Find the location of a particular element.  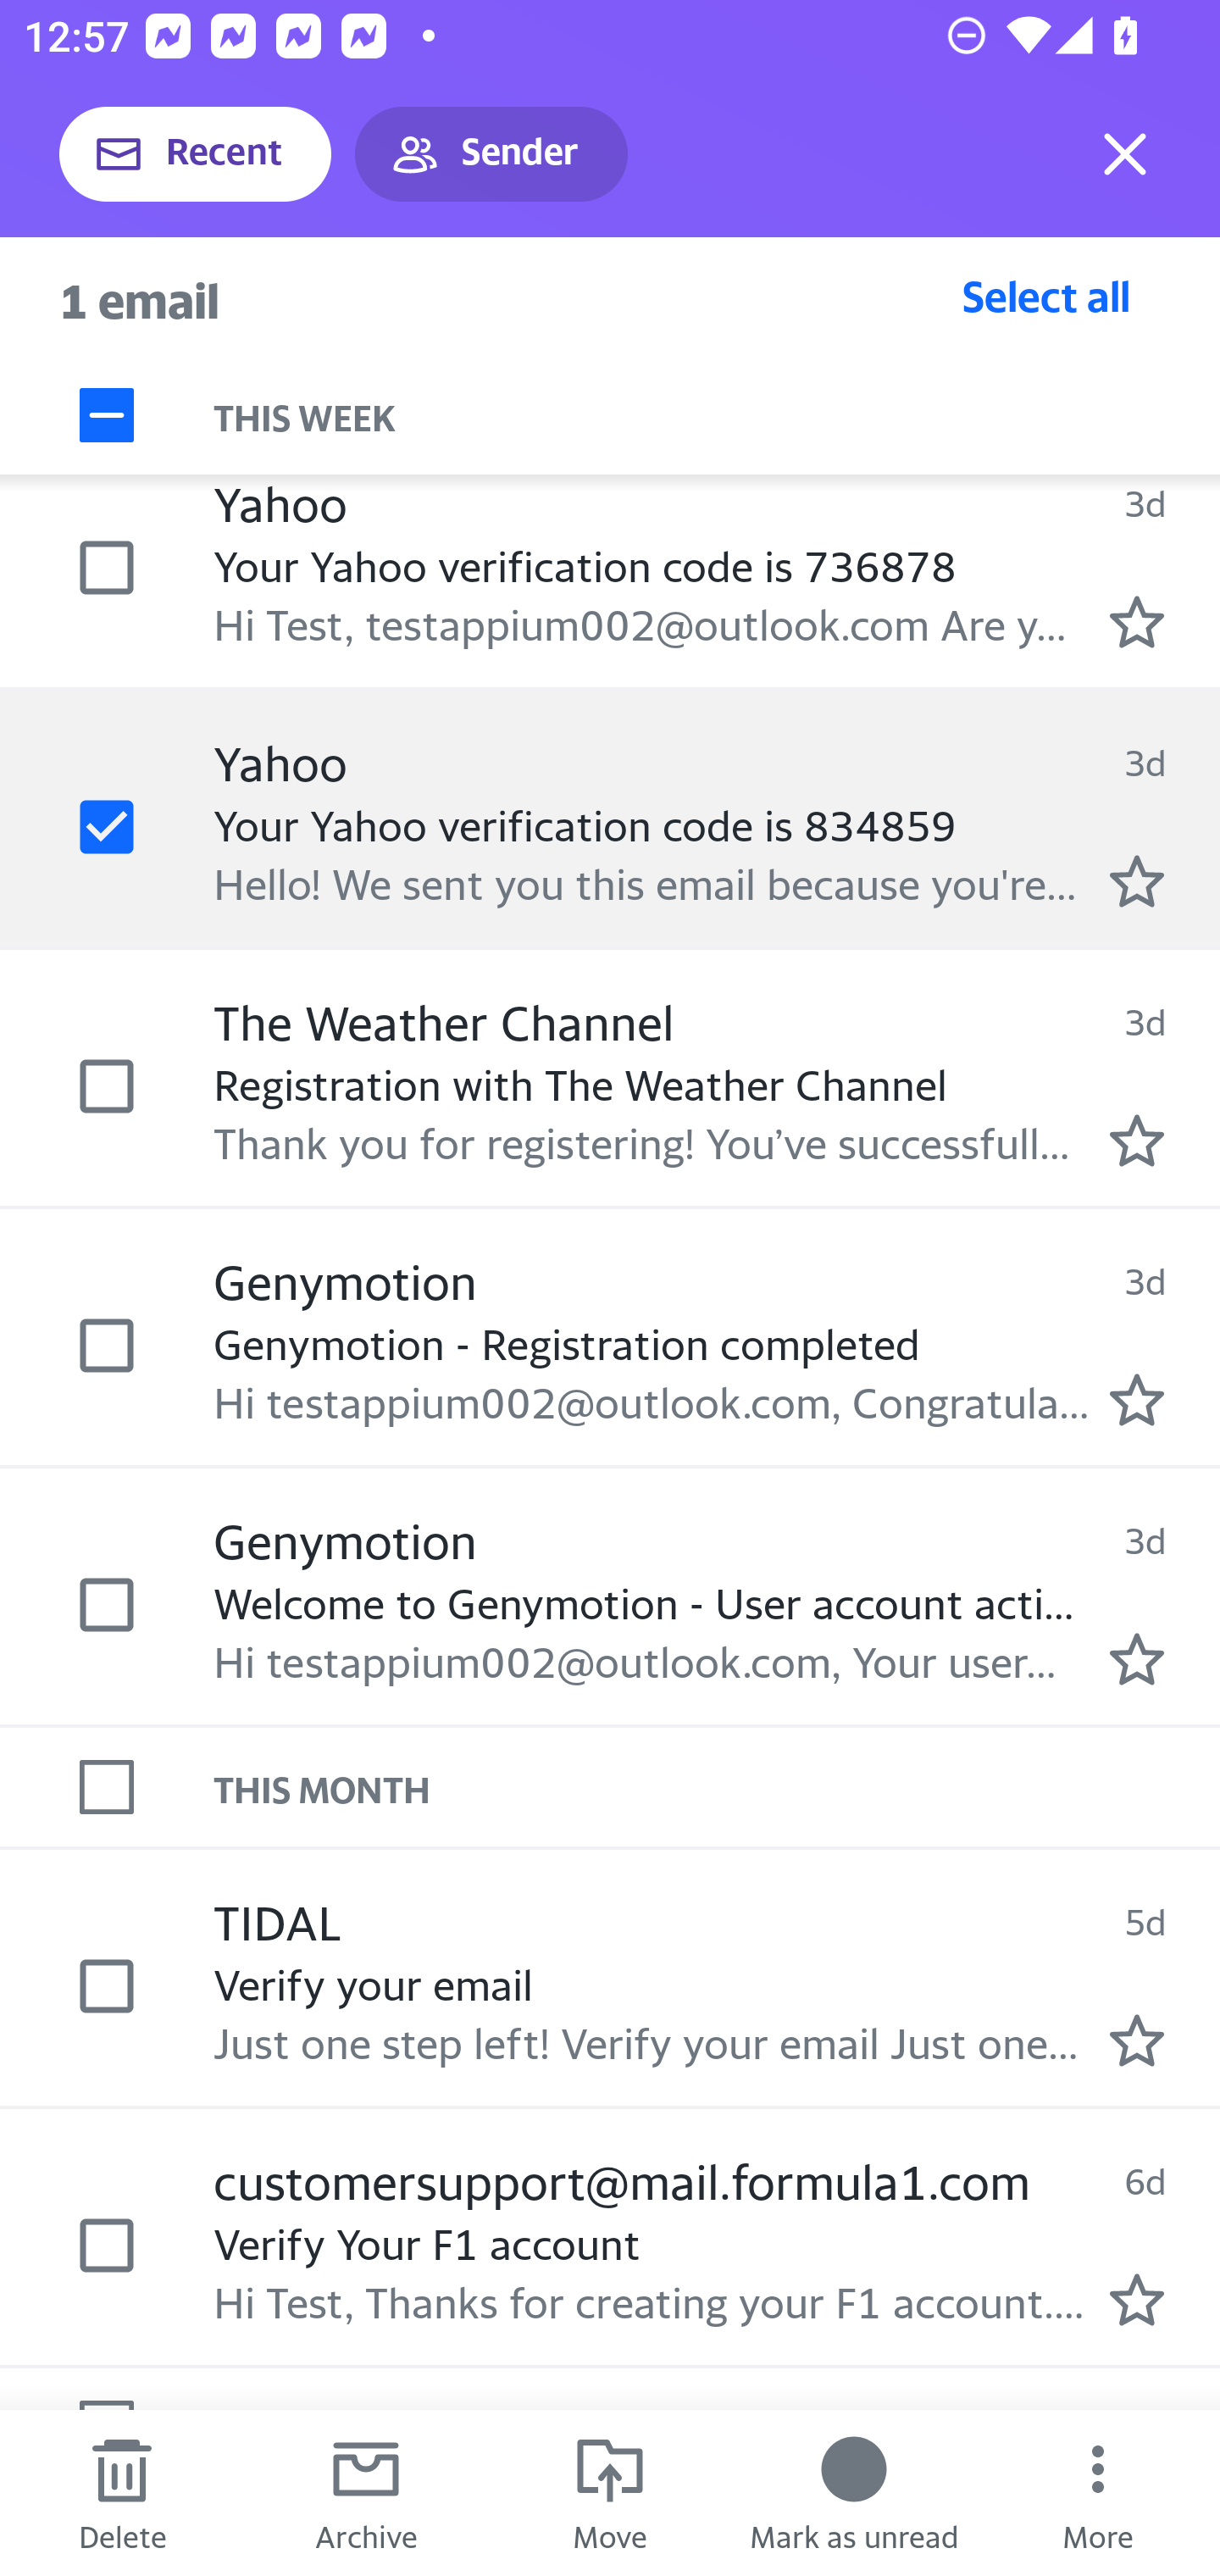

Mark as starred. is located at coordinates (1137, 1140).